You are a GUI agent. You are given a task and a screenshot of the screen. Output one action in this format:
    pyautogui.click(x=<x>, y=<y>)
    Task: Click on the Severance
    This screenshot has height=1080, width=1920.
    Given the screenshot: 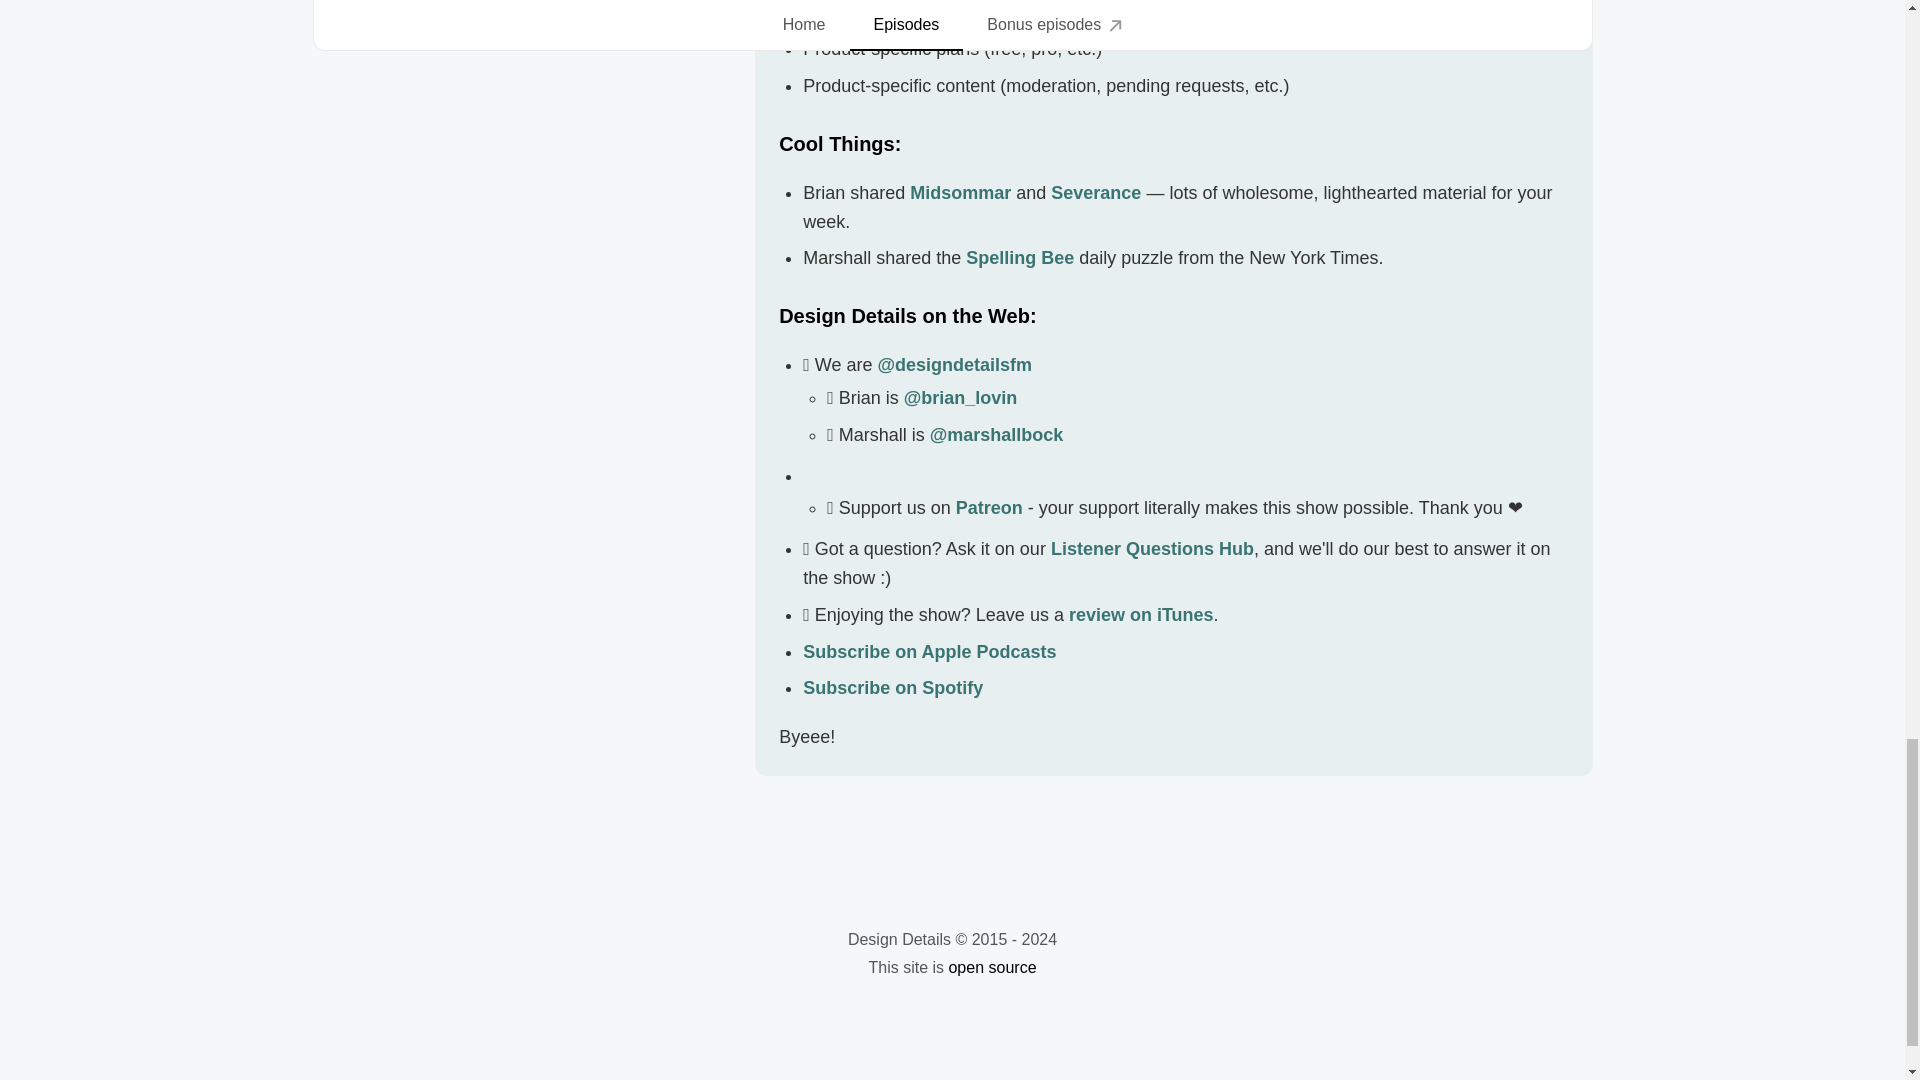 What is the action you would take?
    pyautogui.click(x=1095, y=192)
    